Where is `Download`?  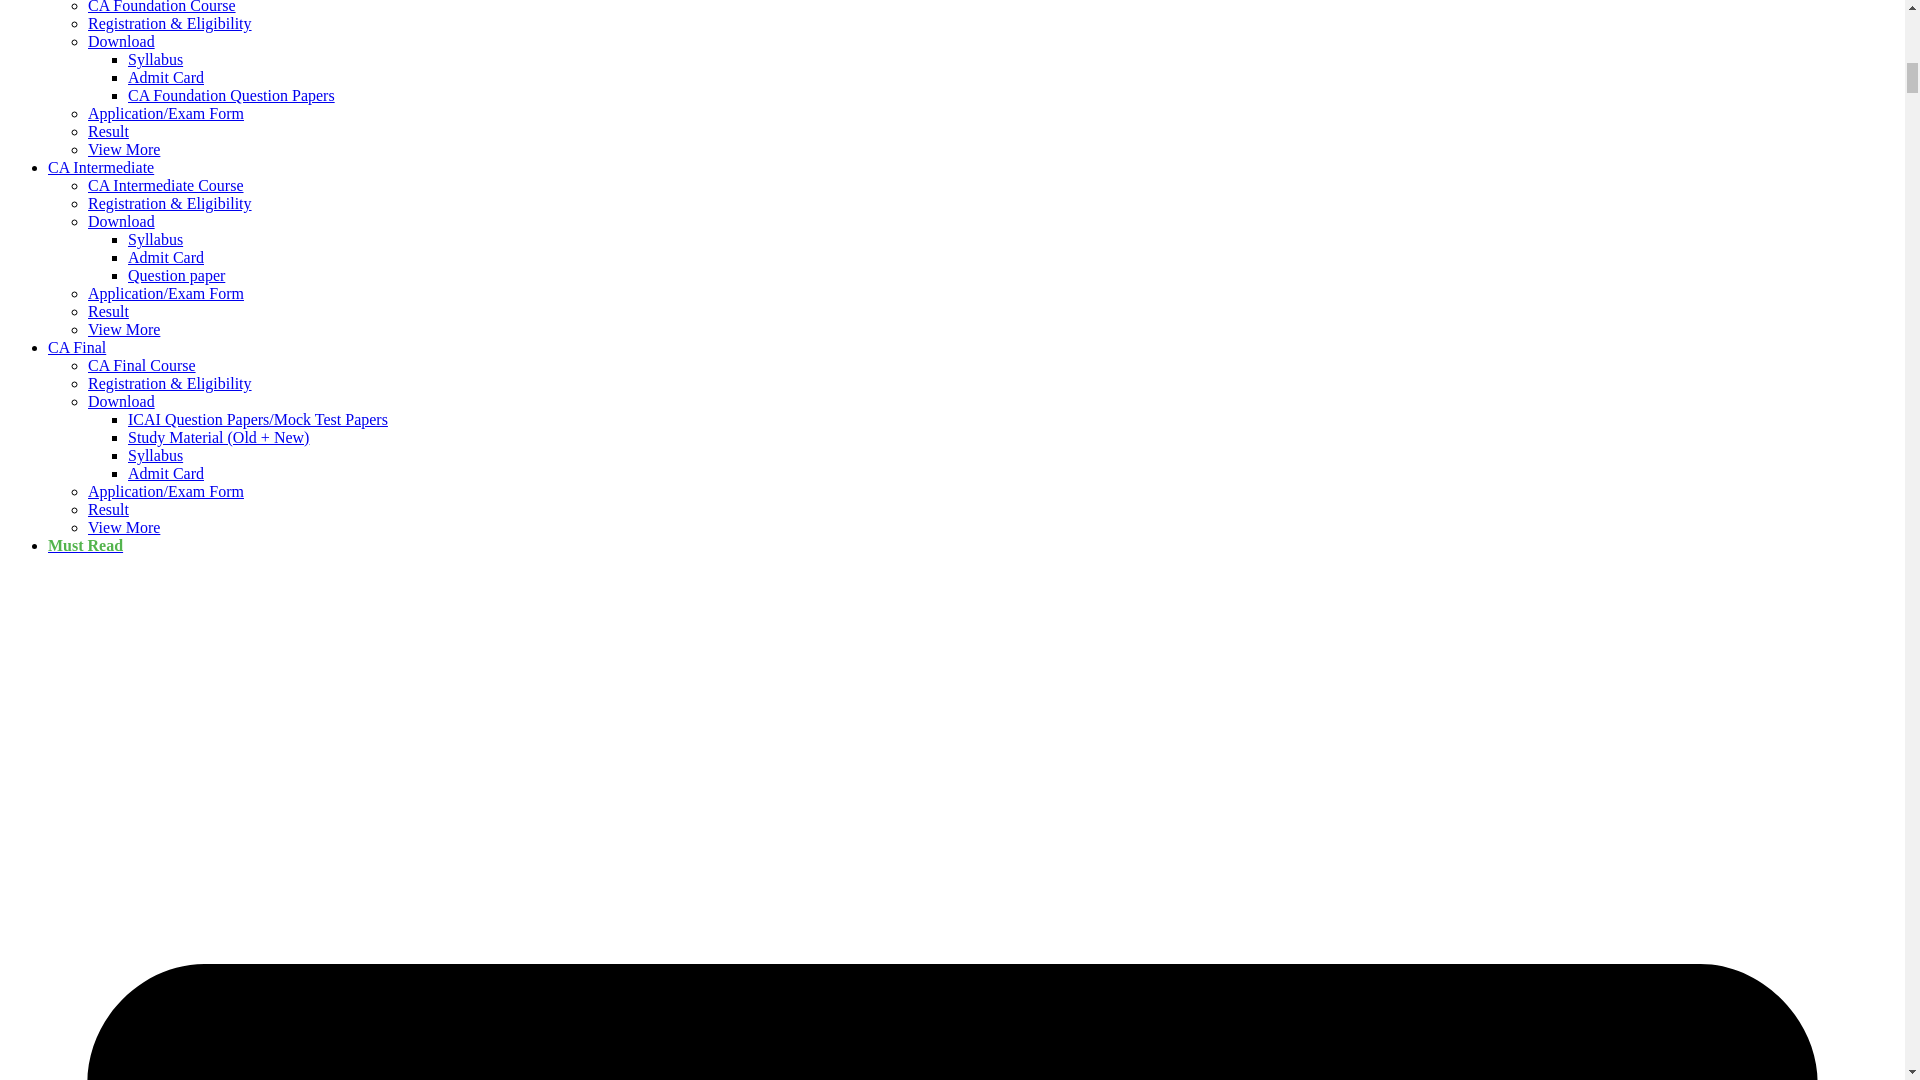
Download is located at coordinates (122, 402).